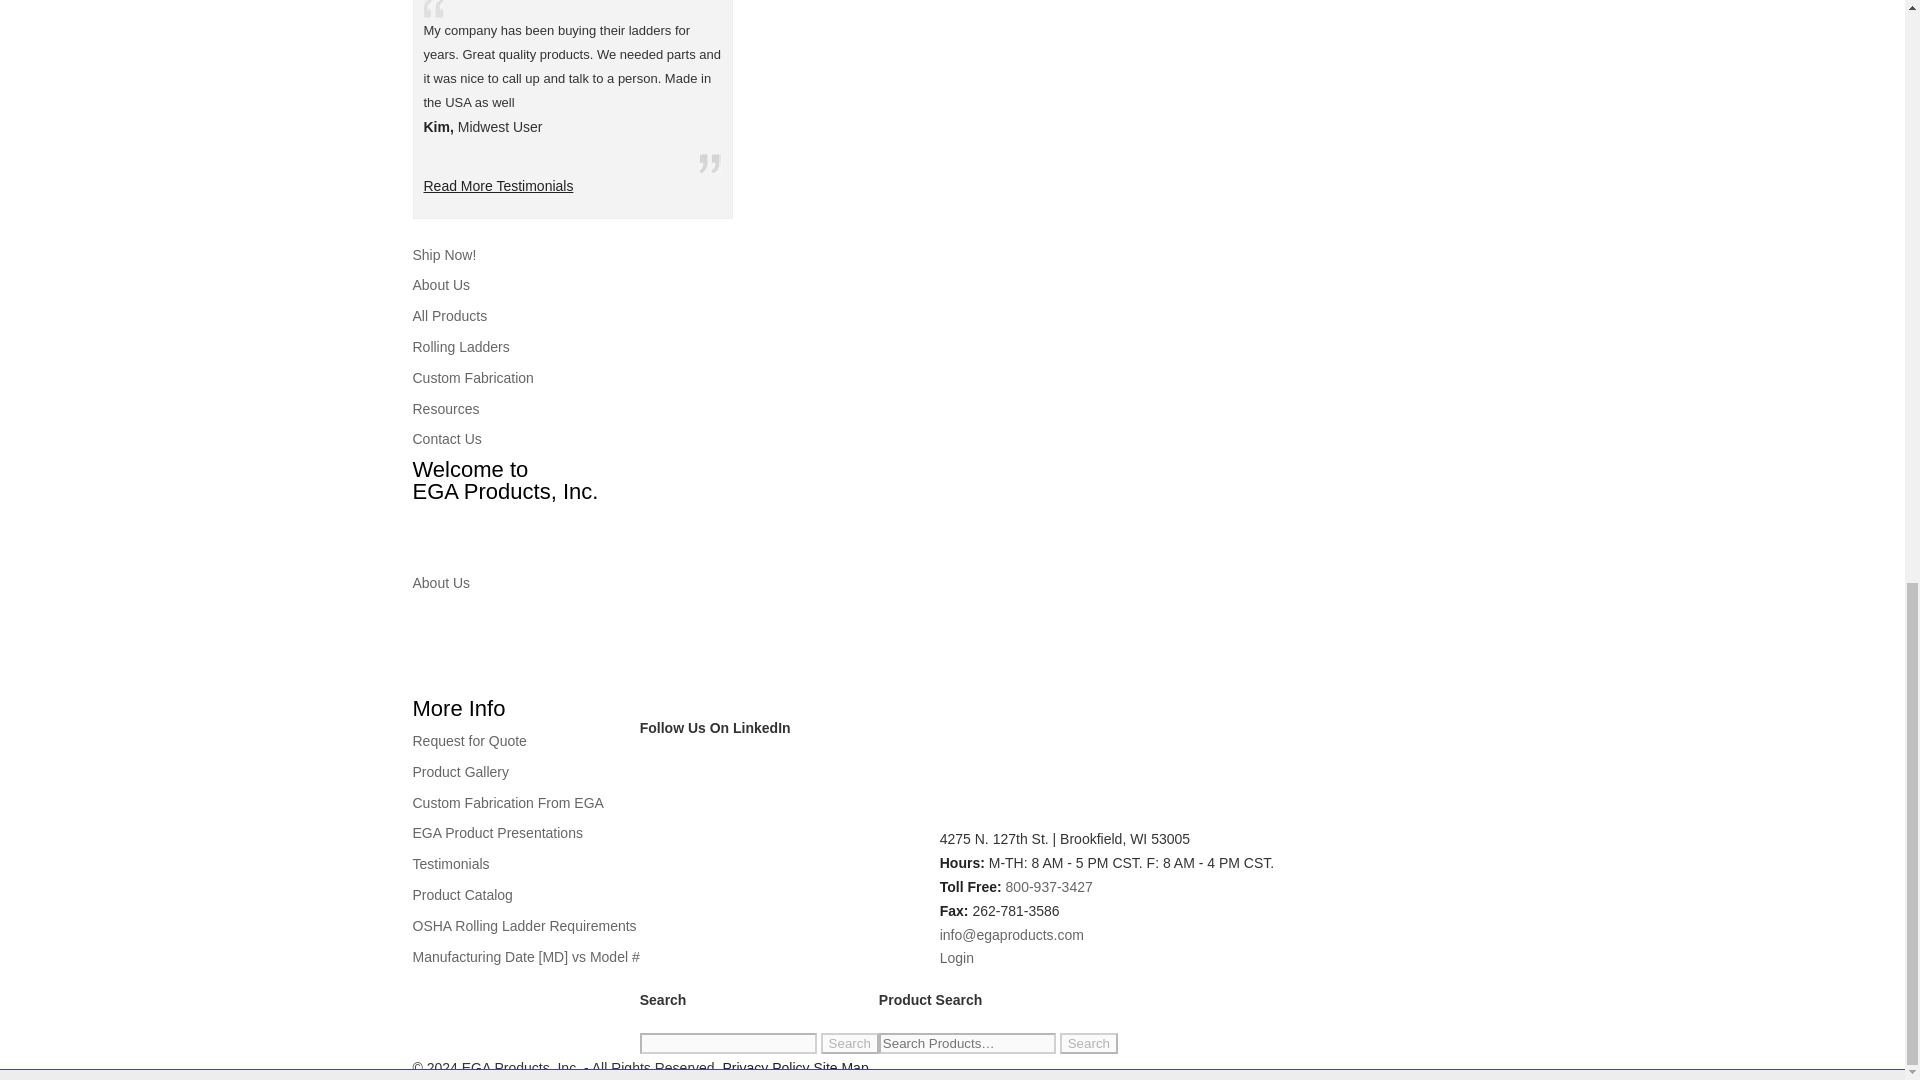 Image resolution: width=1920 pixels, height=1080 pixels. What do you see at coordinates (968, 1043) in the screenshot?
I see `Search for:` at bounding box center [968, 1043].